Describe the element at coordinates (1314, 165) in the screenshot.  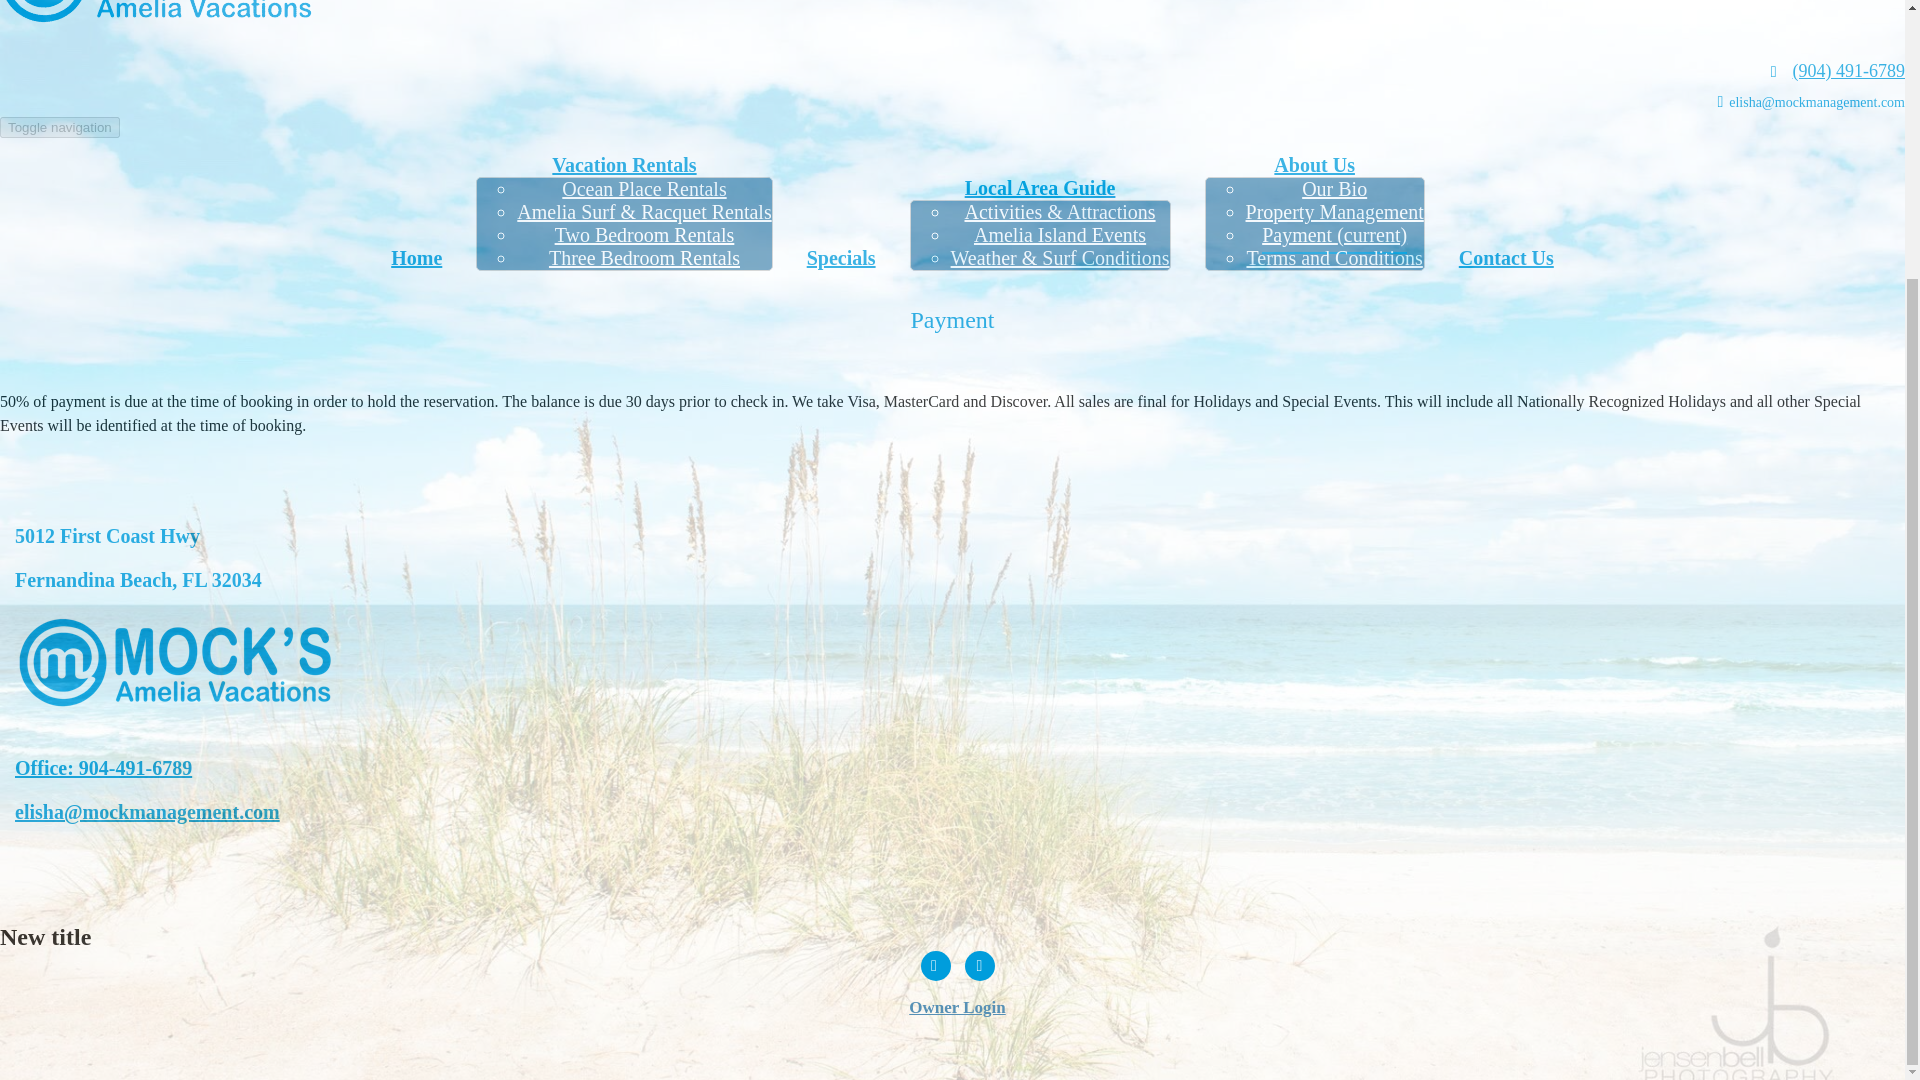
I see `About Us` at that location.